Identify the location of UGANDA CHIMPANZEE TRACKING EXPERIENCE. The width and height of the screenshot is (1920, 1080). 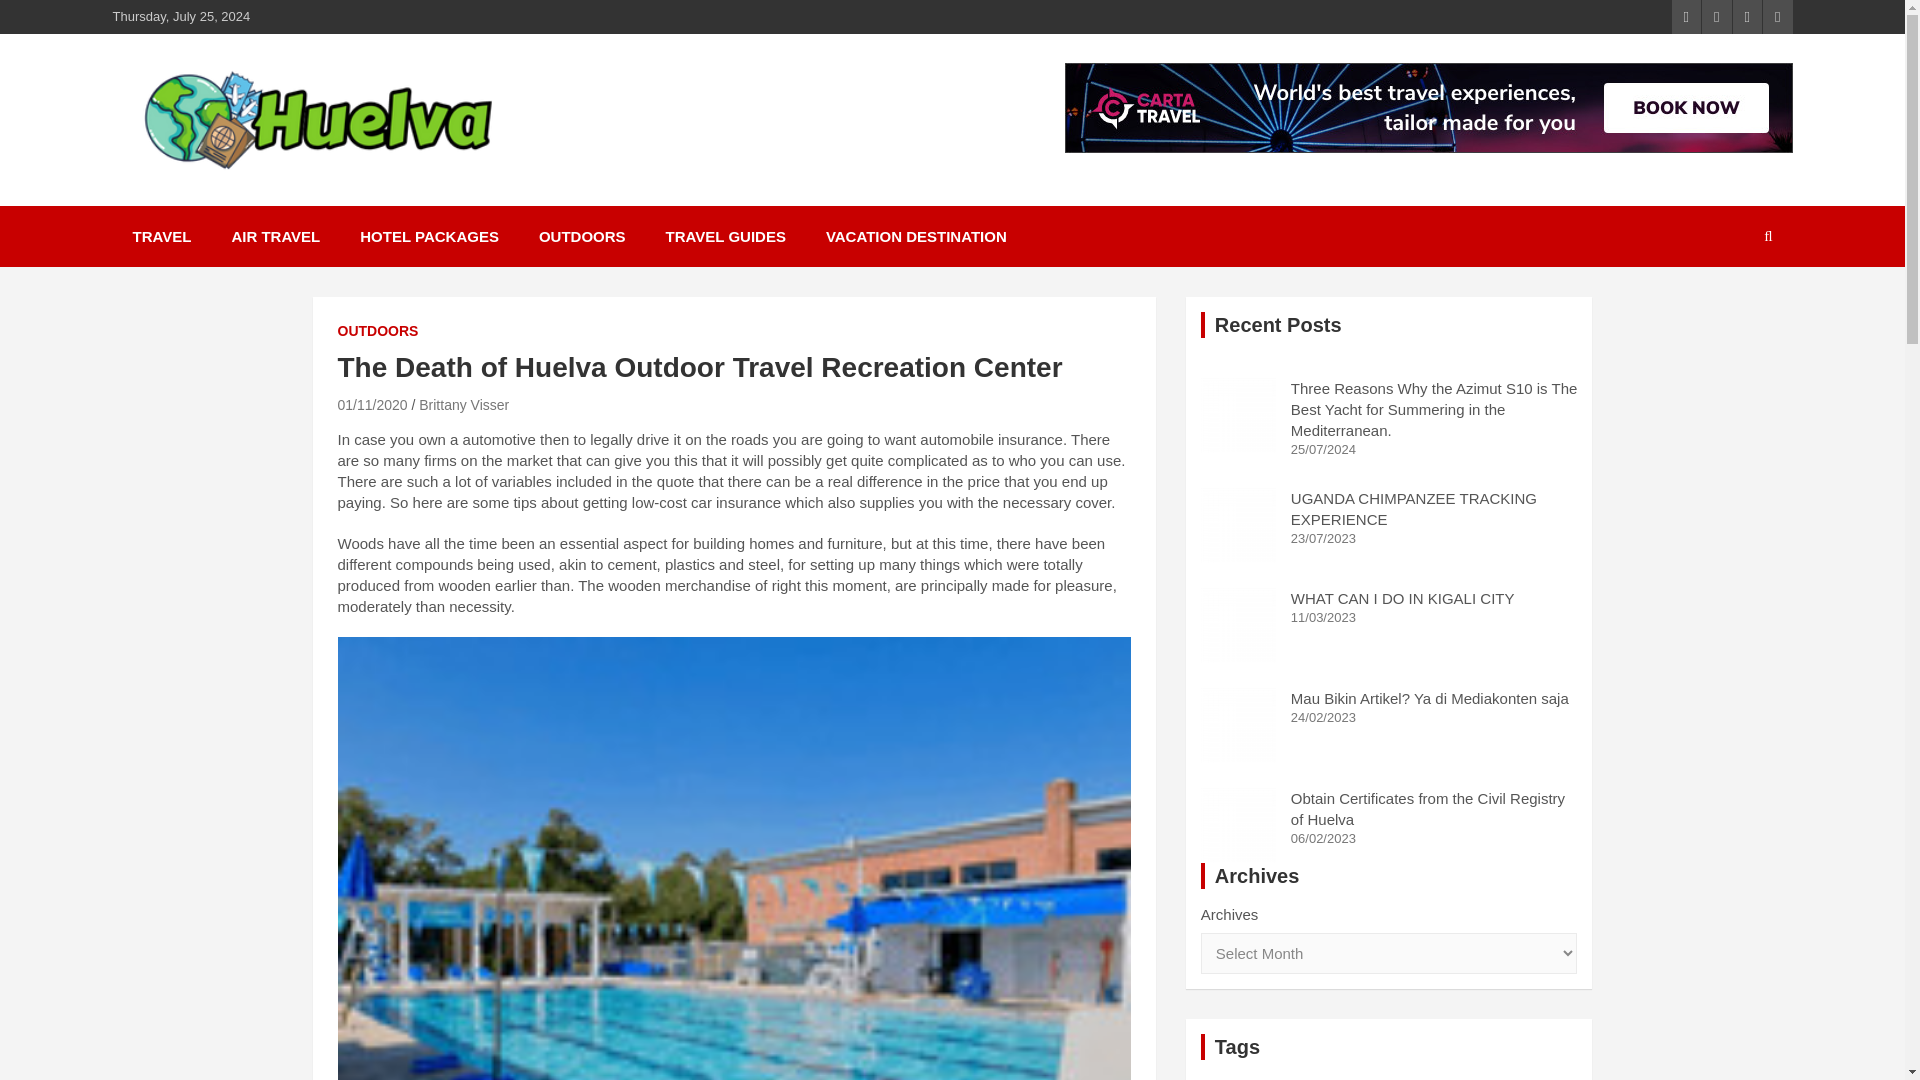
(1238, 525).